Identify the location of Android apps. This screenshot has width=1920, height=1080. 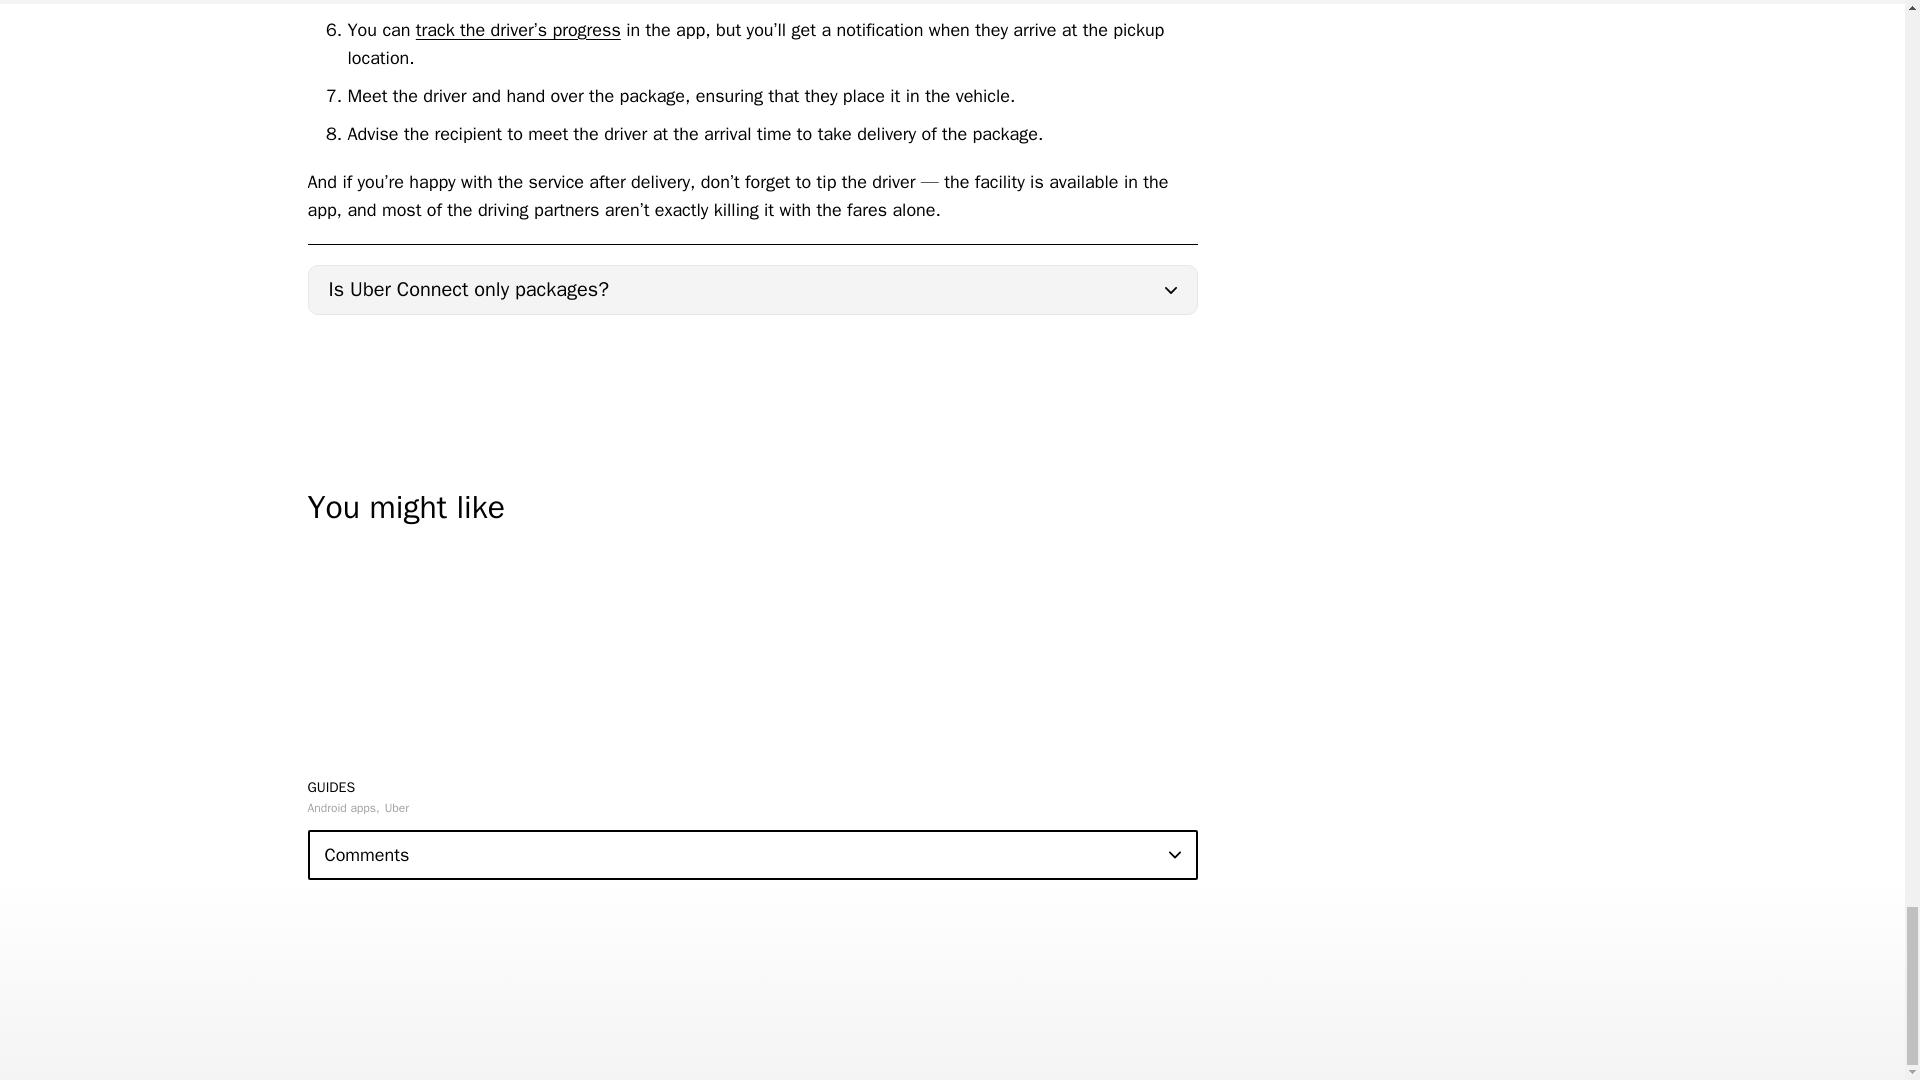
(344, 808).